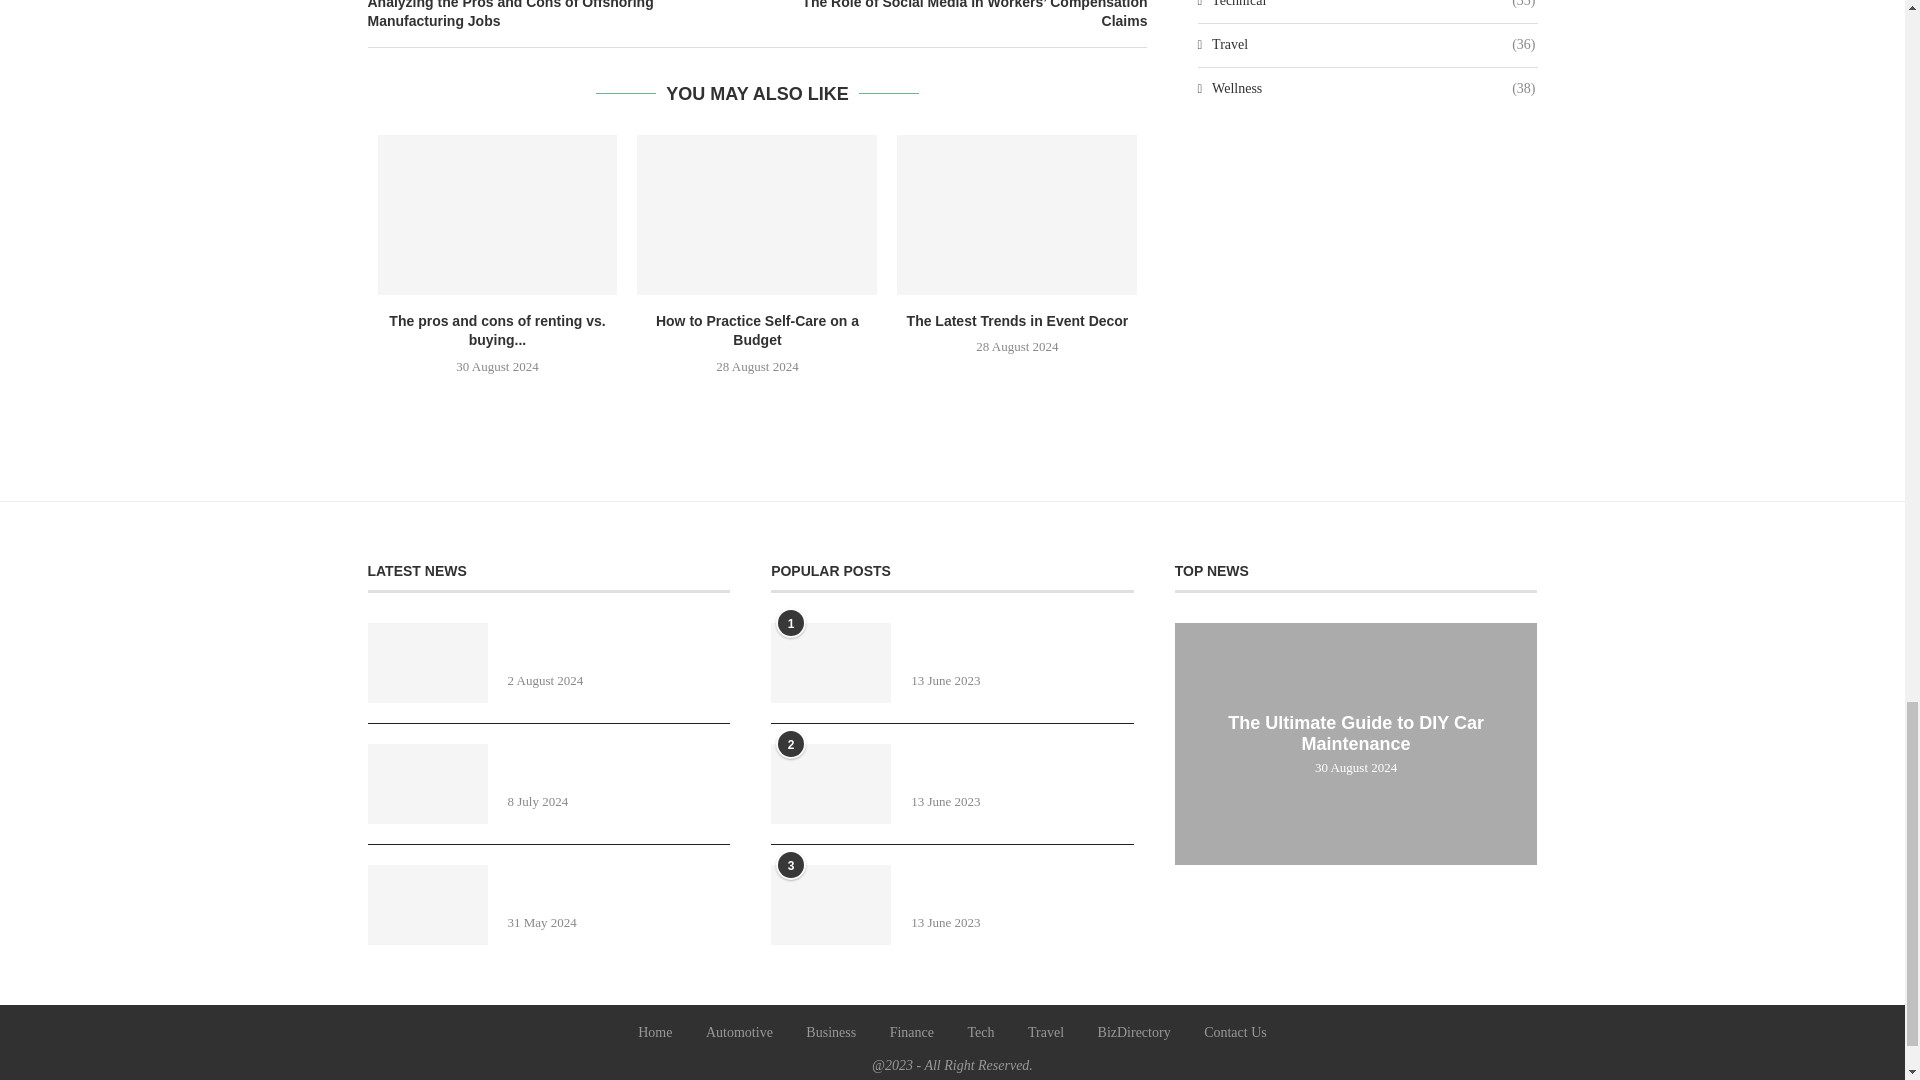 The height and width of the screenshot is (1080, 1920). Describe the element at coordinates (1016, 214) in the screenshot. I see `The Latest Trends in Event Decor` at that location.